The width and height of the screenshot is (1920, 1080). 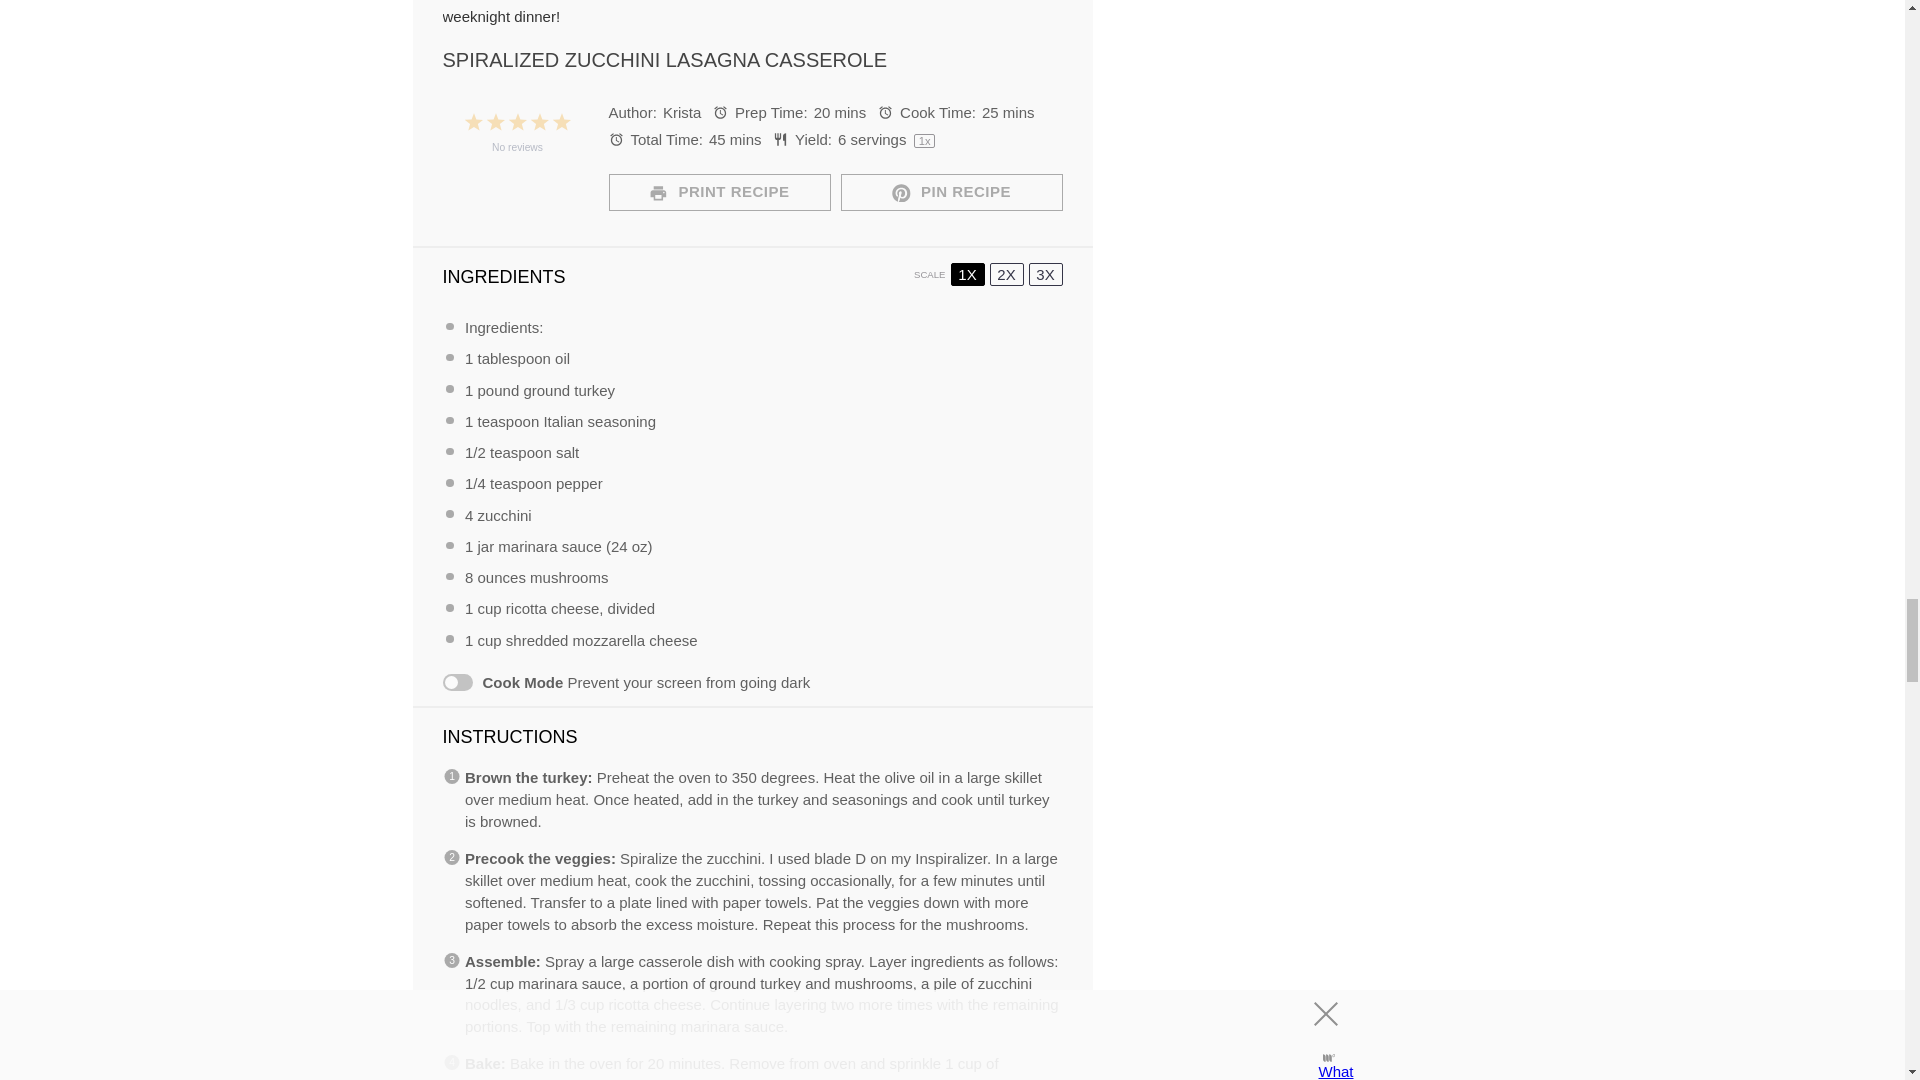 What do you see at coordinates (966, 274) in the screenshot?
I see `1X` at bounding box center [966, 274].